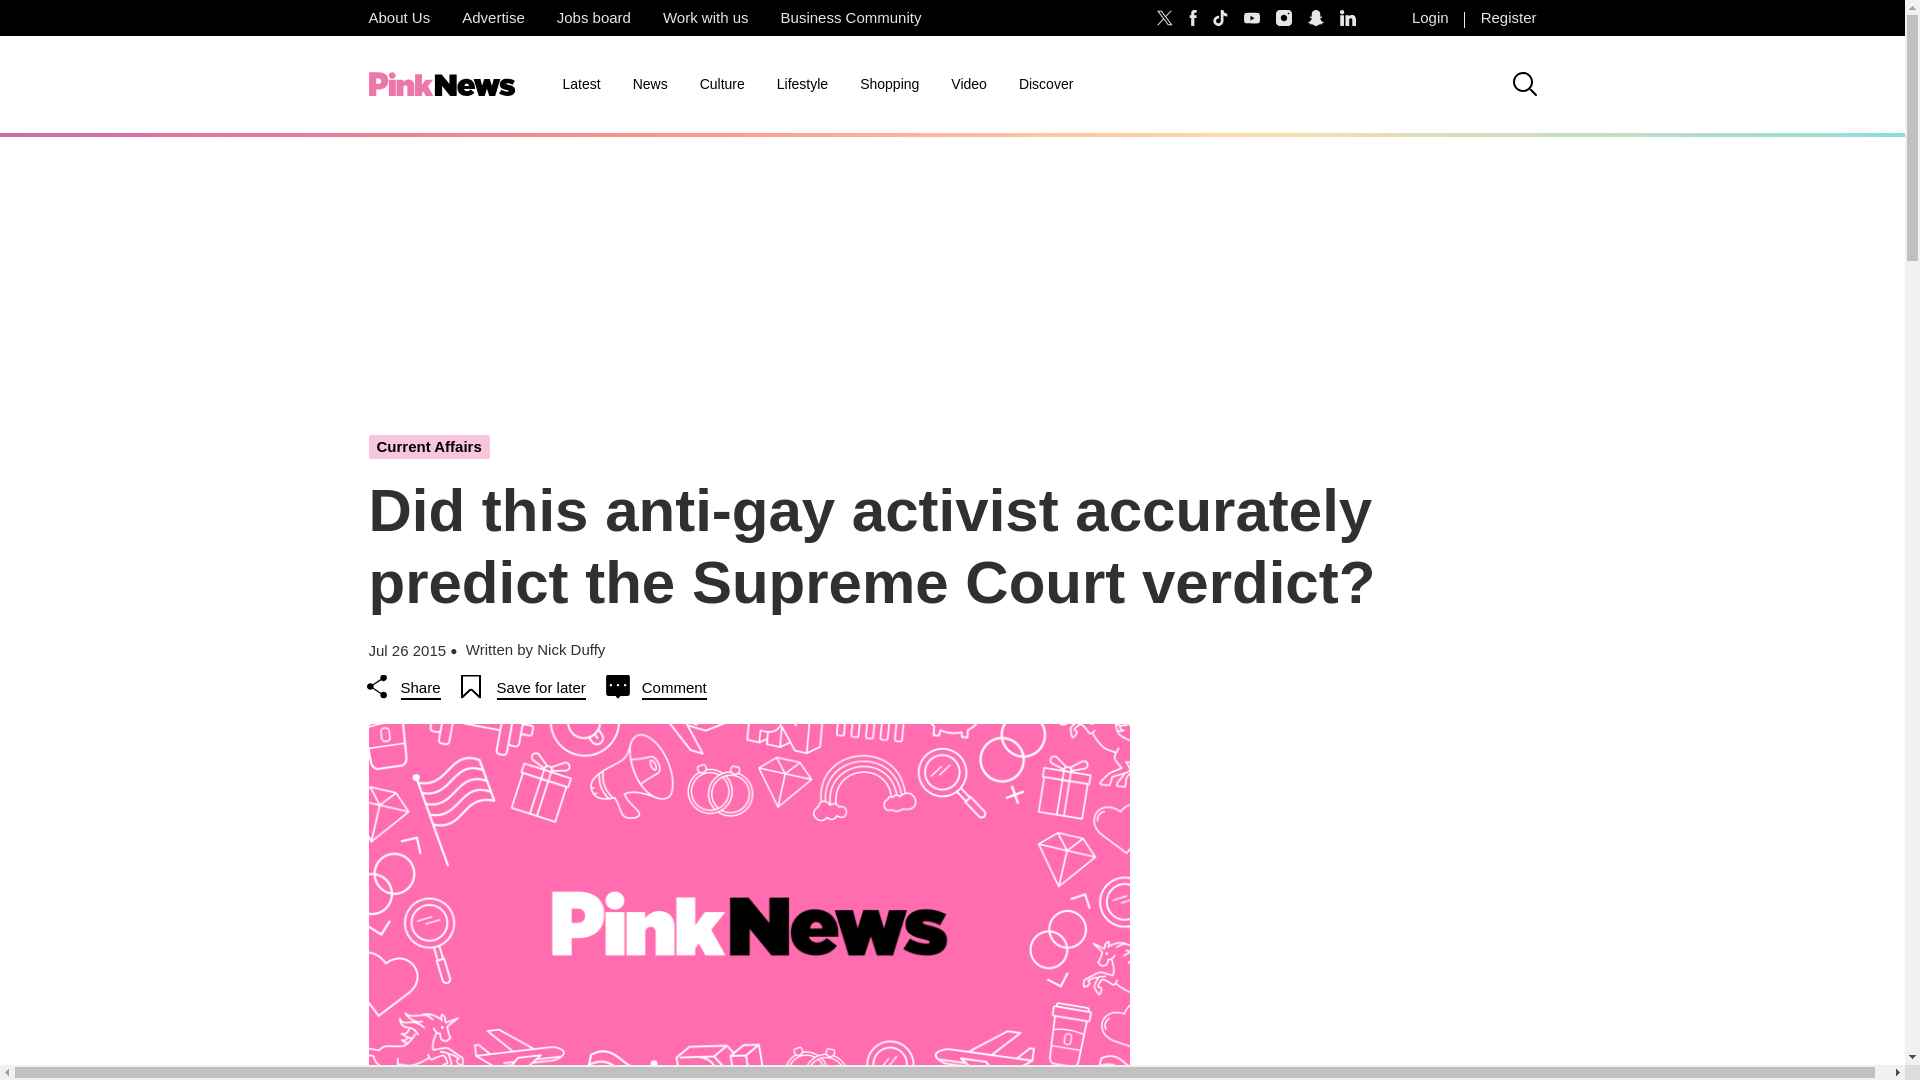 The width and height of the screenshot is (1920, 1080). I want to click on Advertise, so click(493, 18).